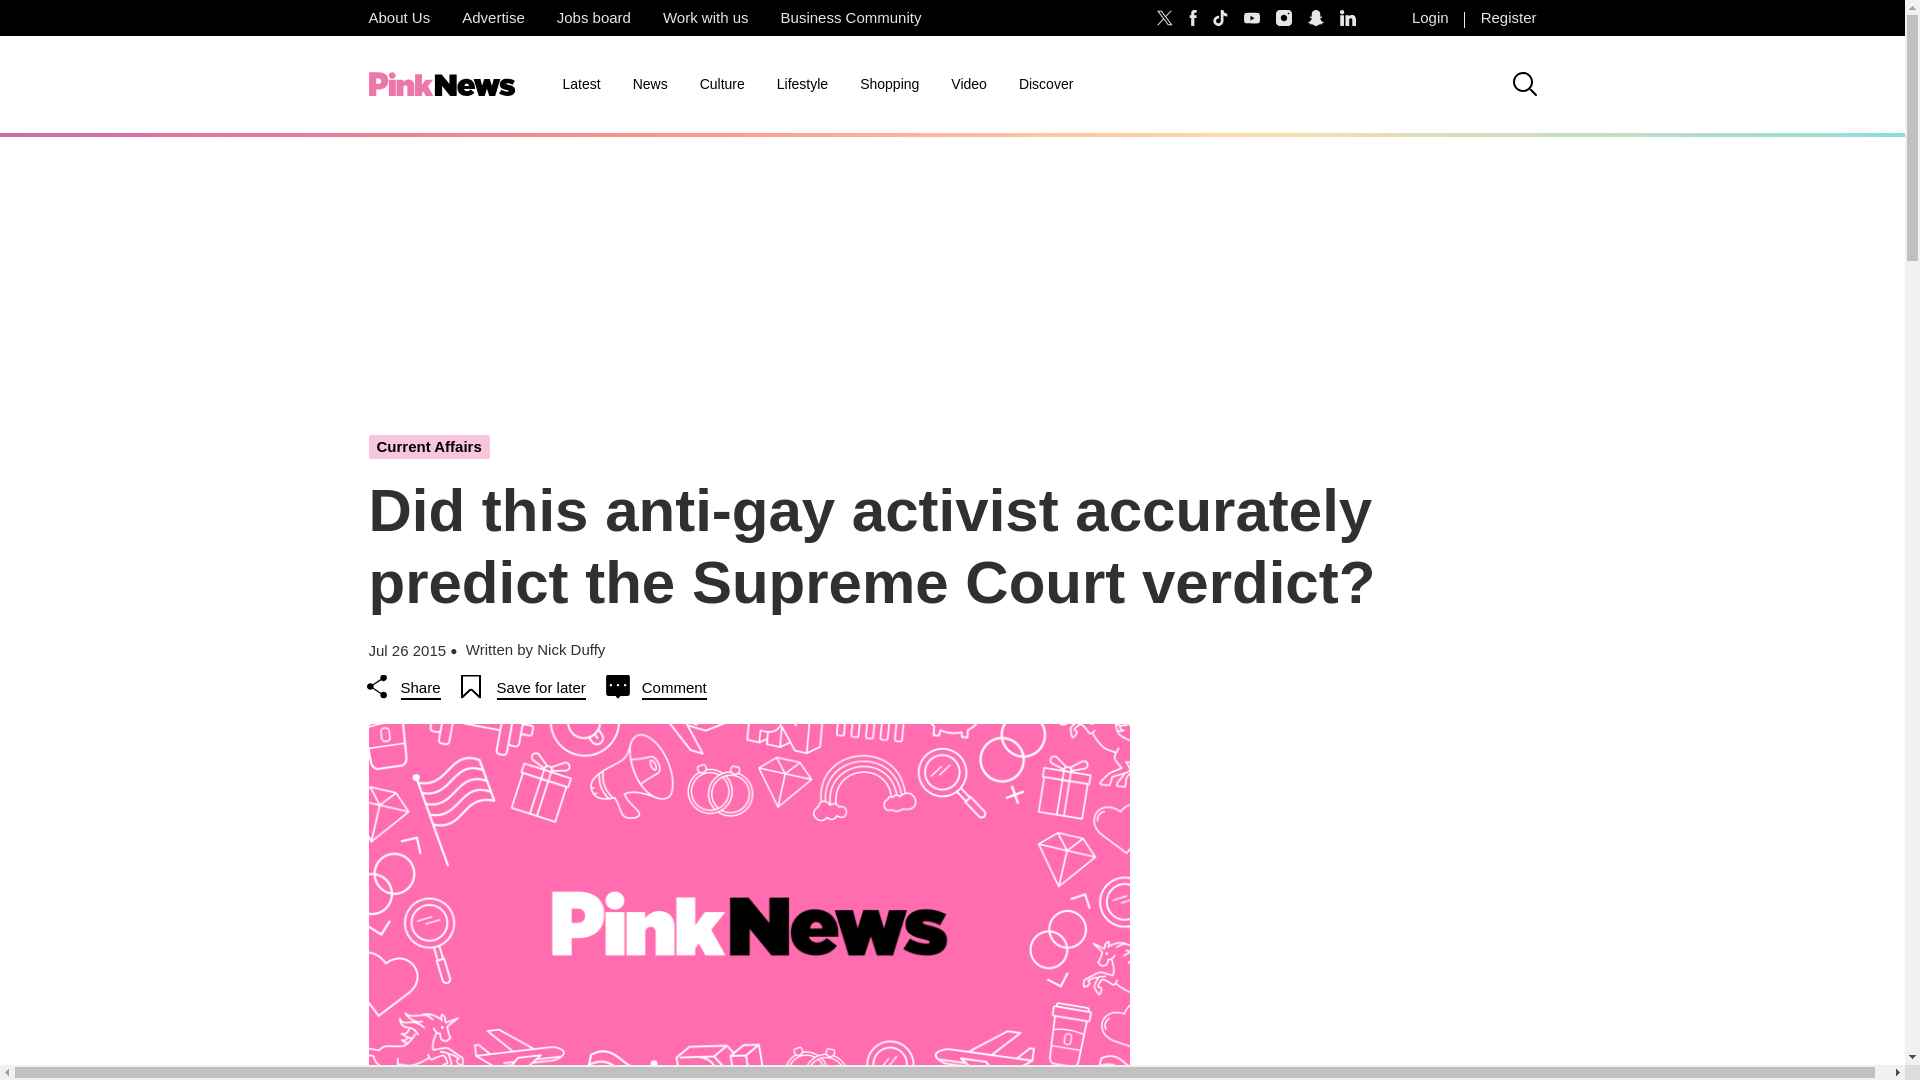 The width and height of the screenshot is (1920, 1080). I want to click on Advertise, so click(493, 18).